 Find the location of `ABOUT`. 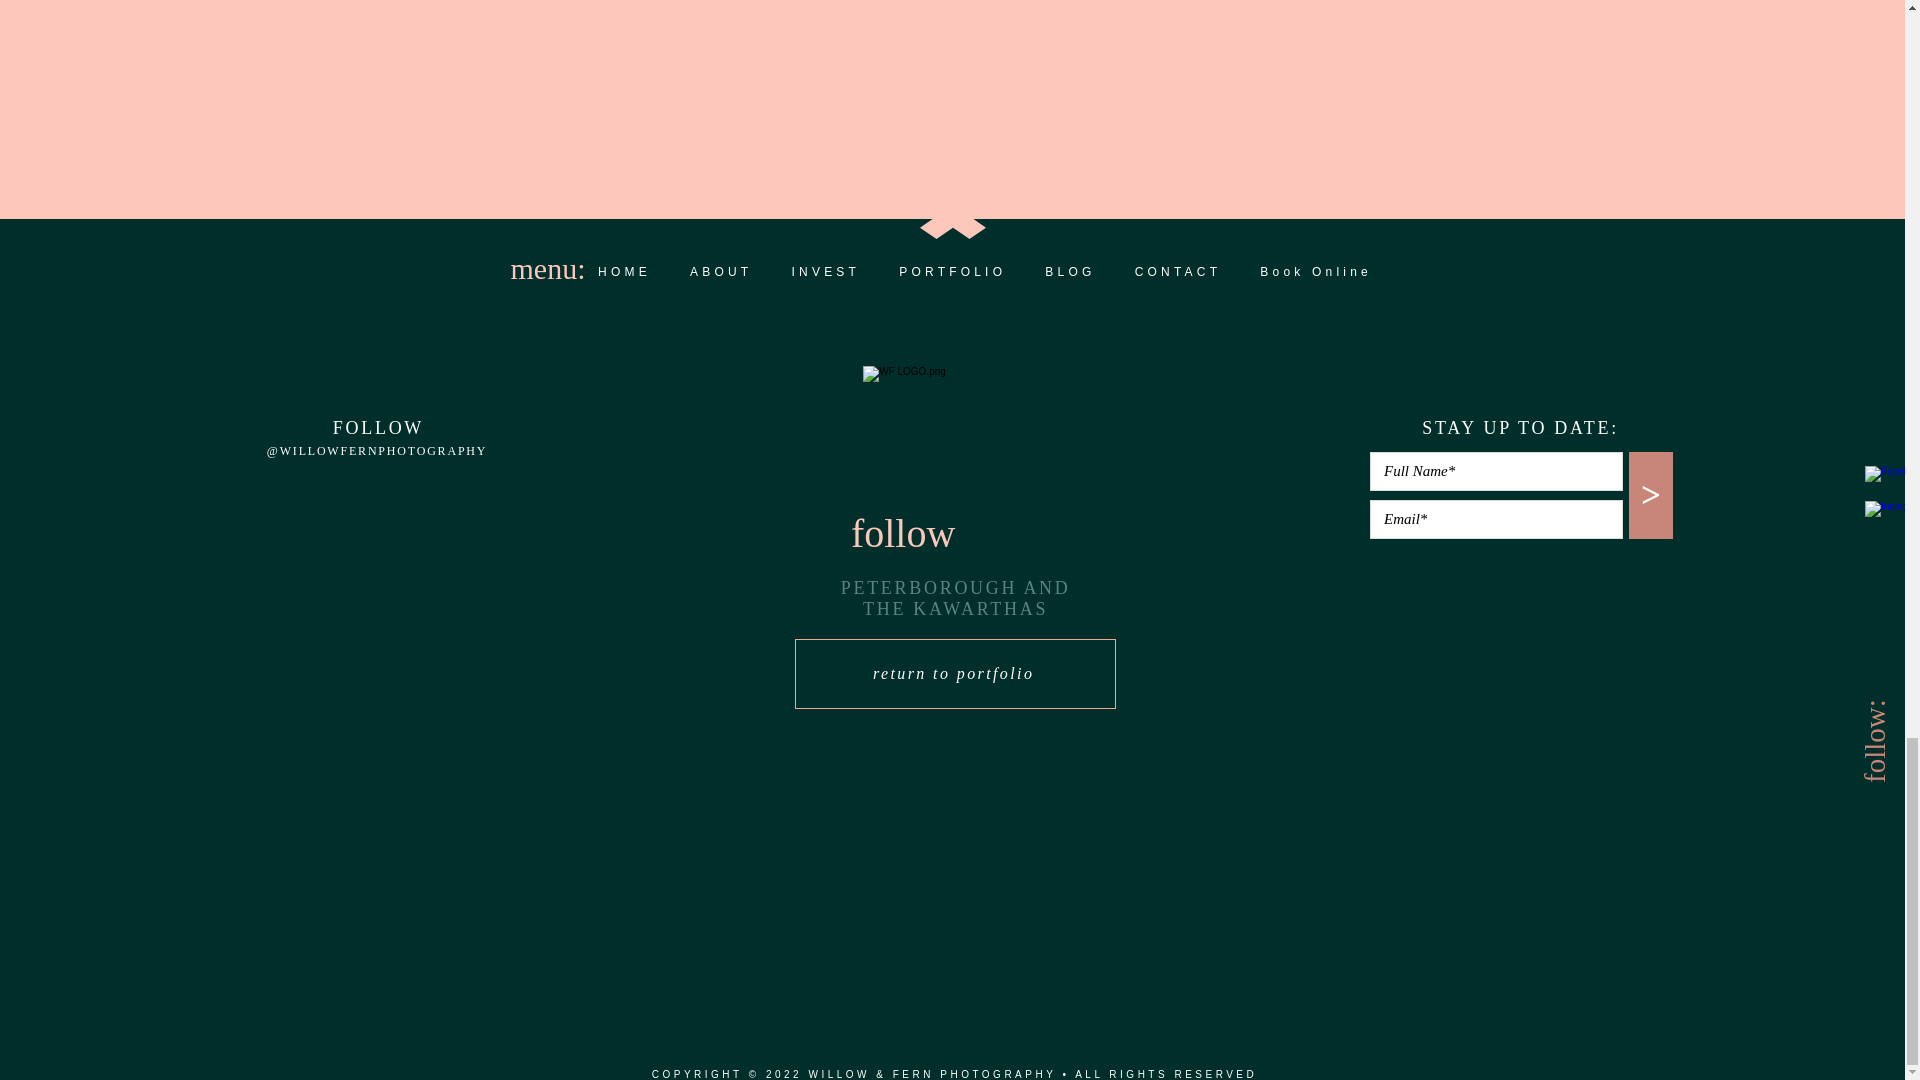

ABOUT is located at coordinates (720, 272).